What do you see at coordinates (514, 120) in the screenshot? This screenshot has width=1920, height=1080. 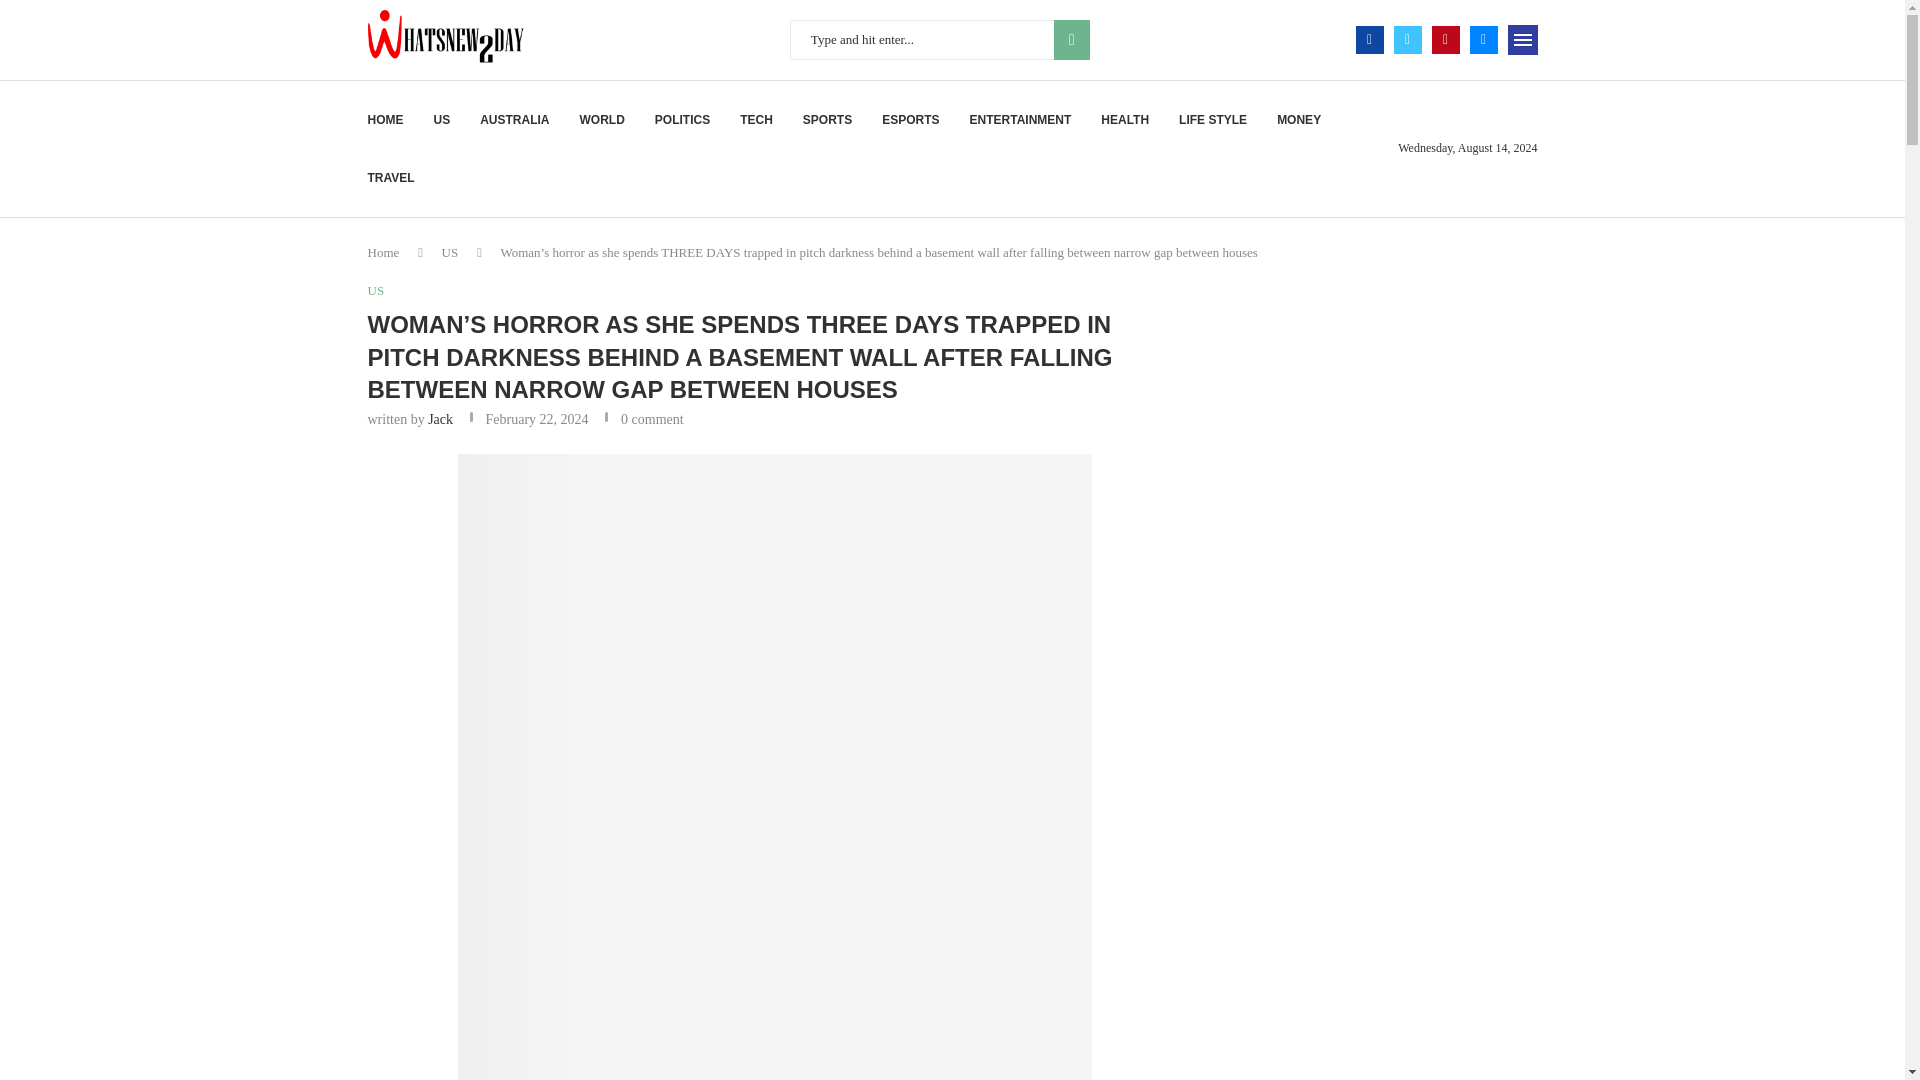 I see `AUSTRALIA` at bounding box center [514, 120].